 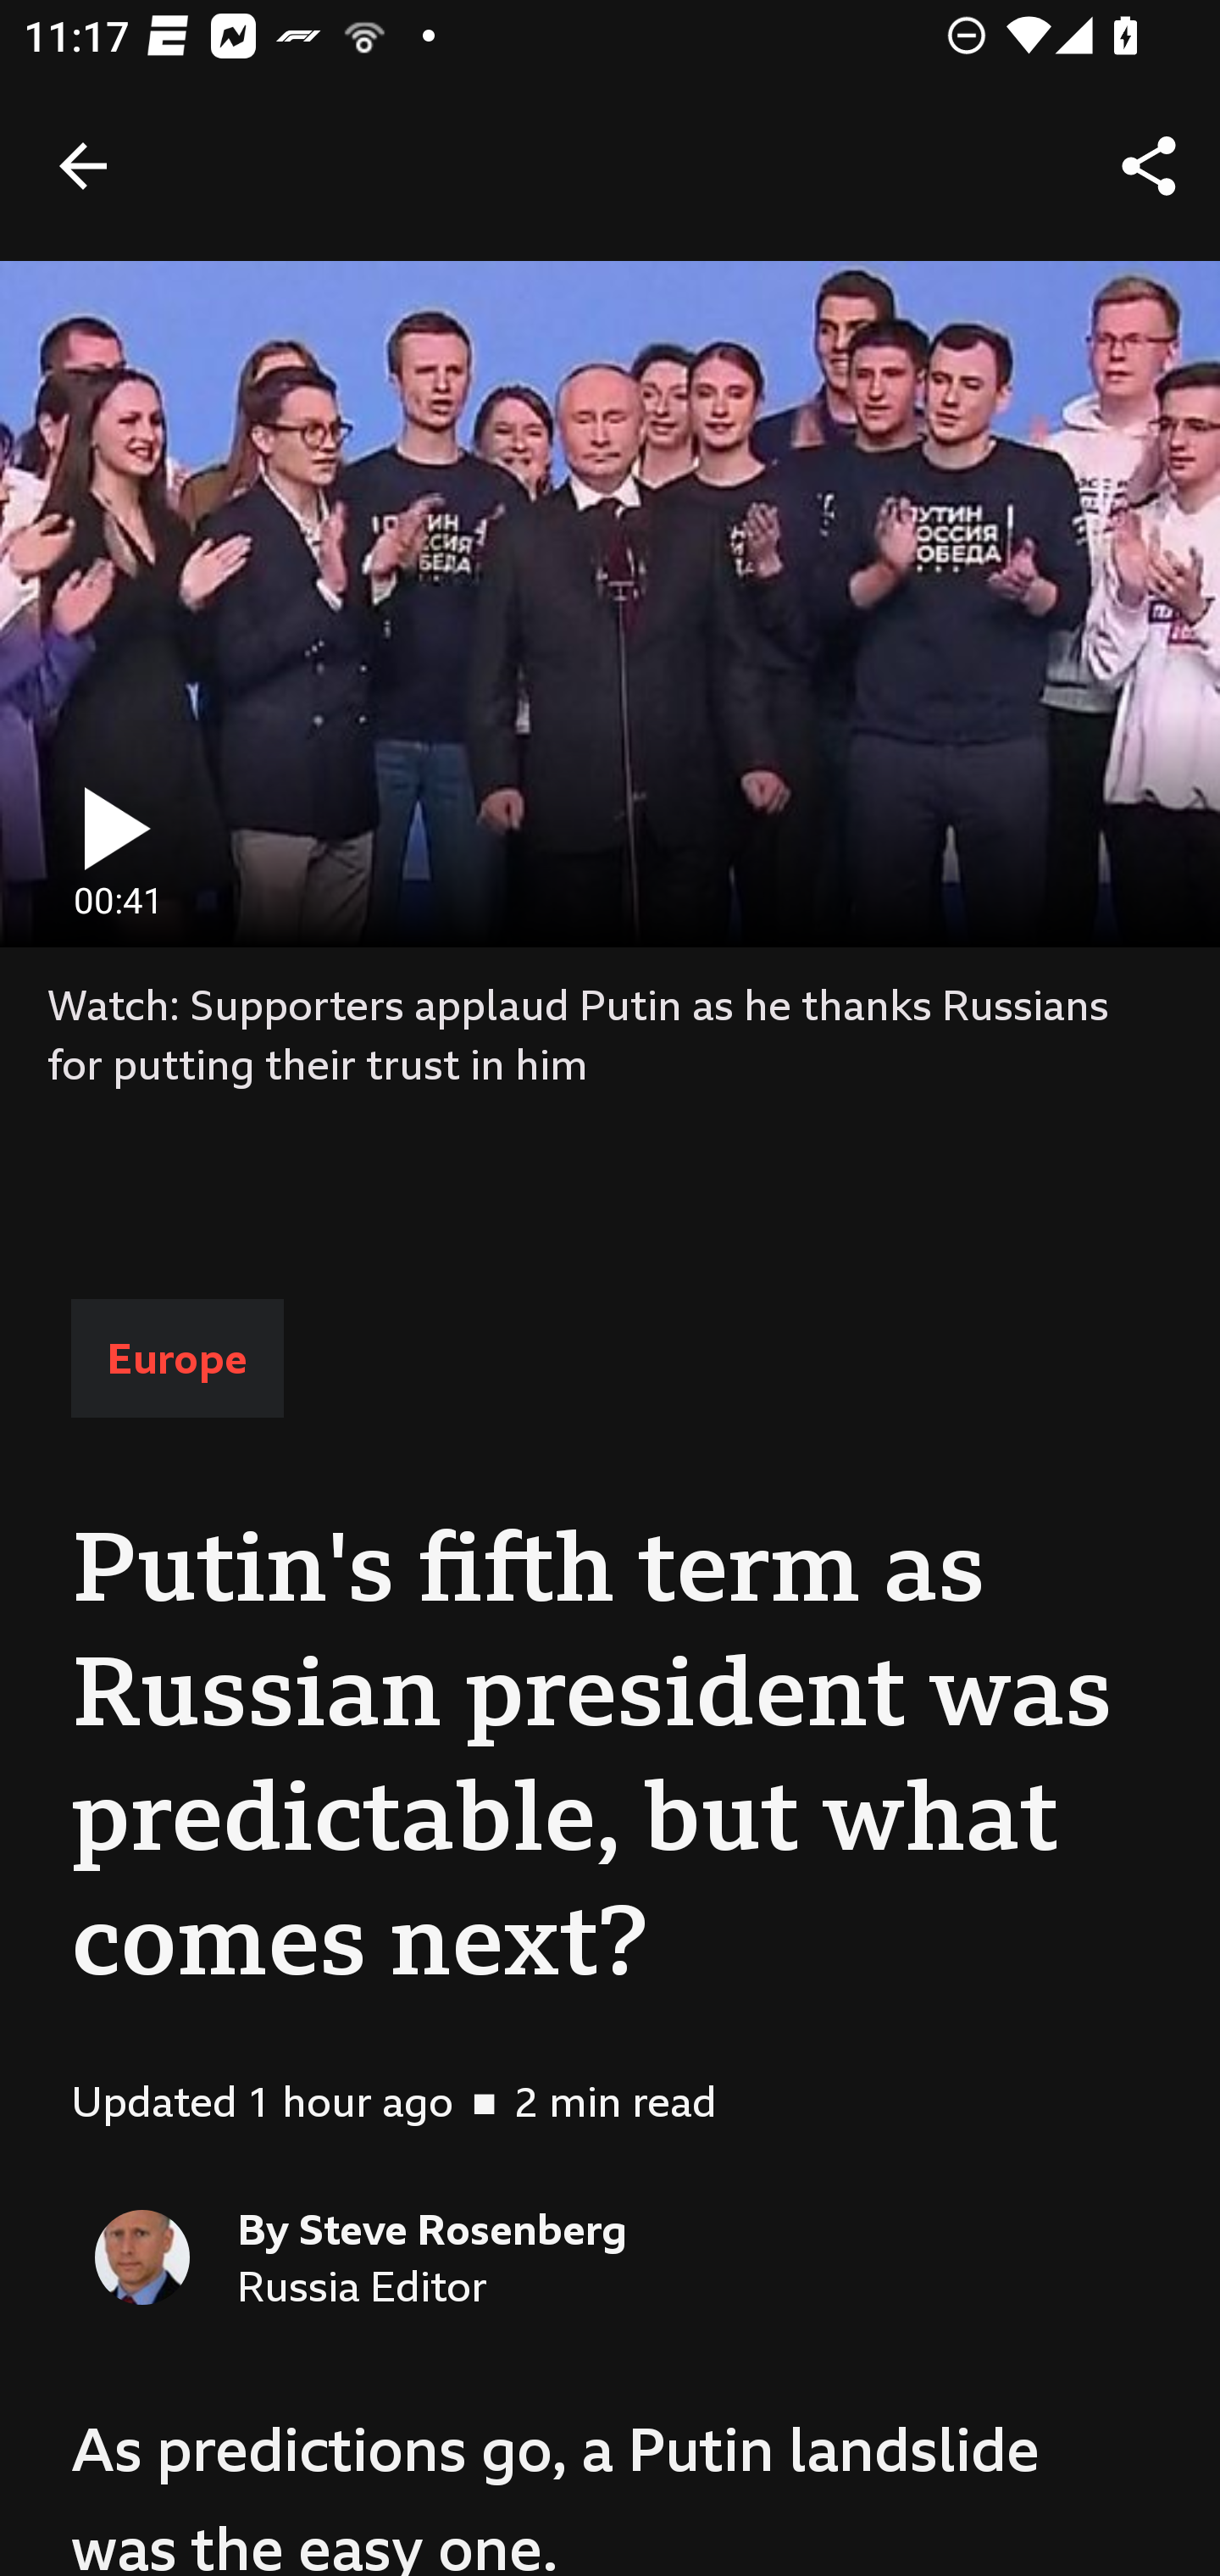 What do you see at coordinates (177, 1359) in the screenshot?
I see `Europe` at bounding box center [177, 1359].